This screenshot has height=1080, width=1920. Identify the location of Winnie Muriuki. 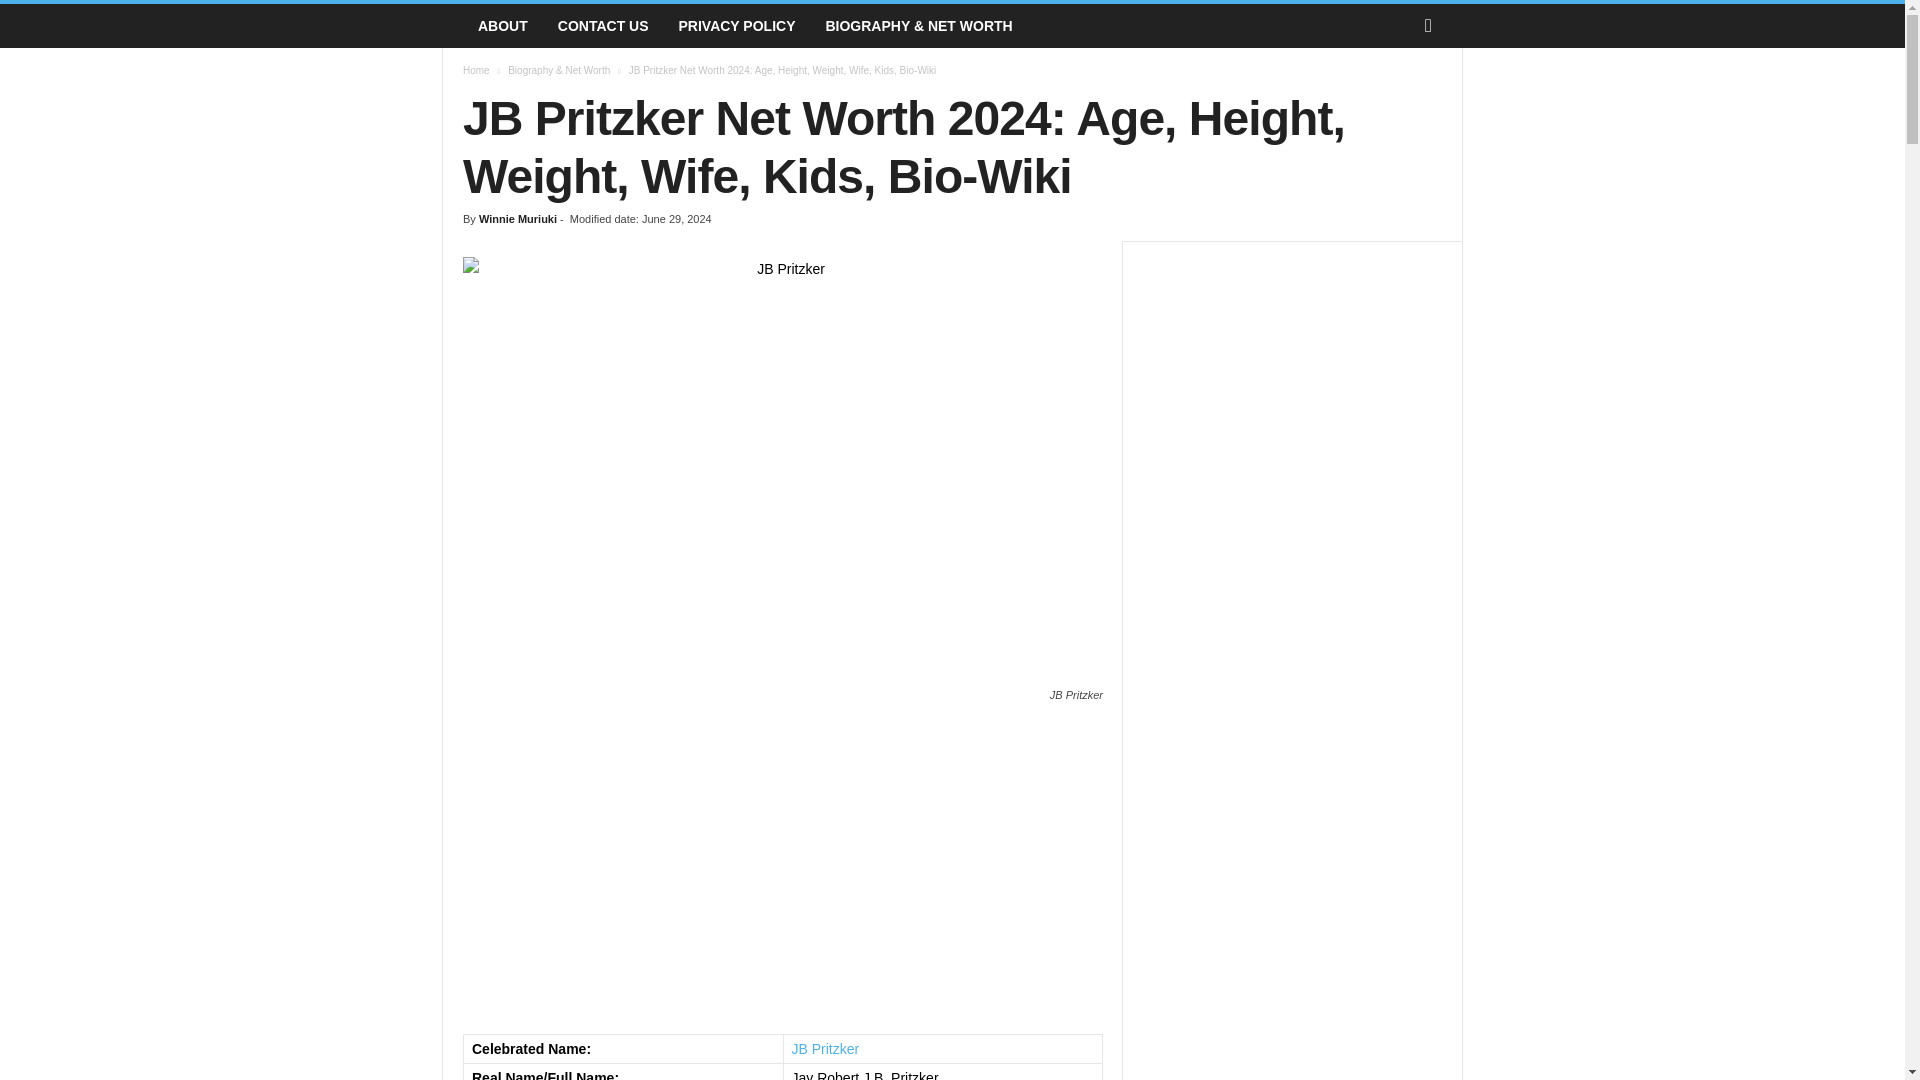
(517, 218).